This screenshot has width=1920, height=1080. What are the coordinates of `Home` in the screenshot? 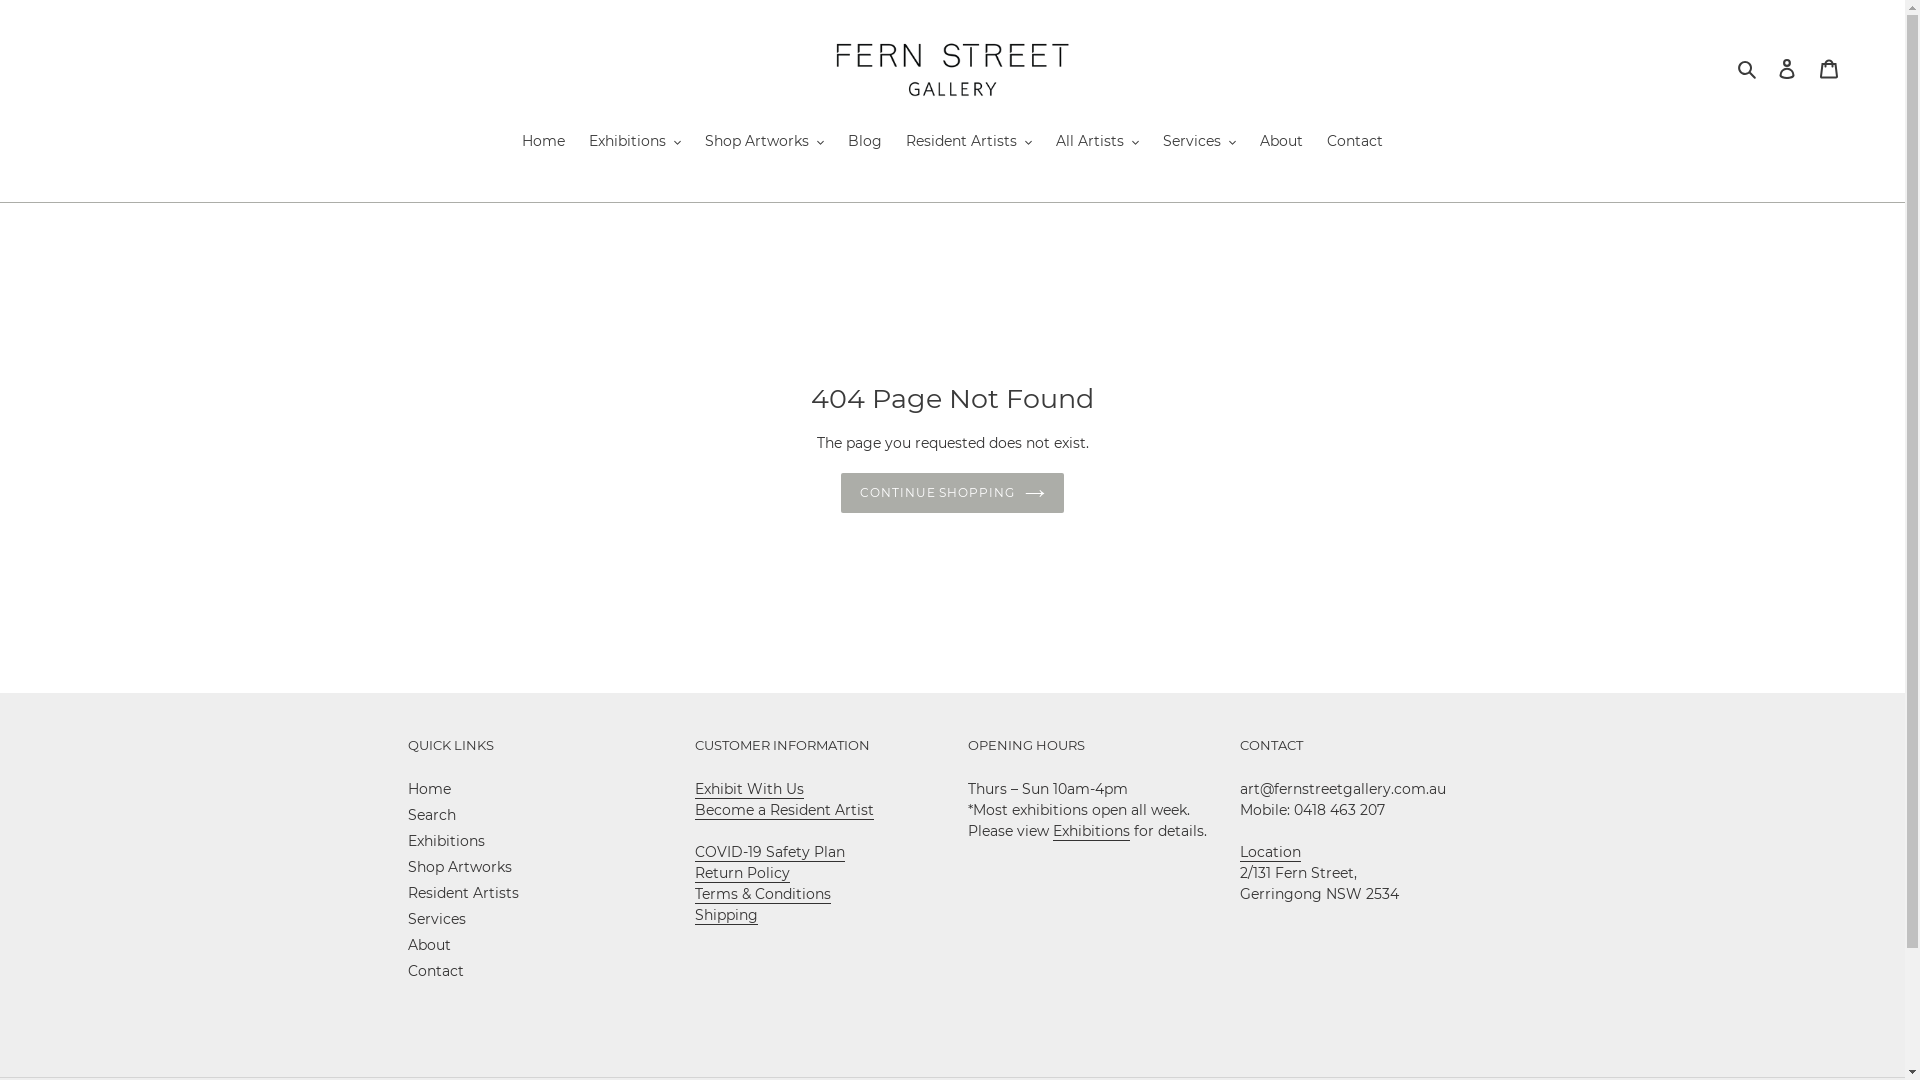 It's located at (544, 143).